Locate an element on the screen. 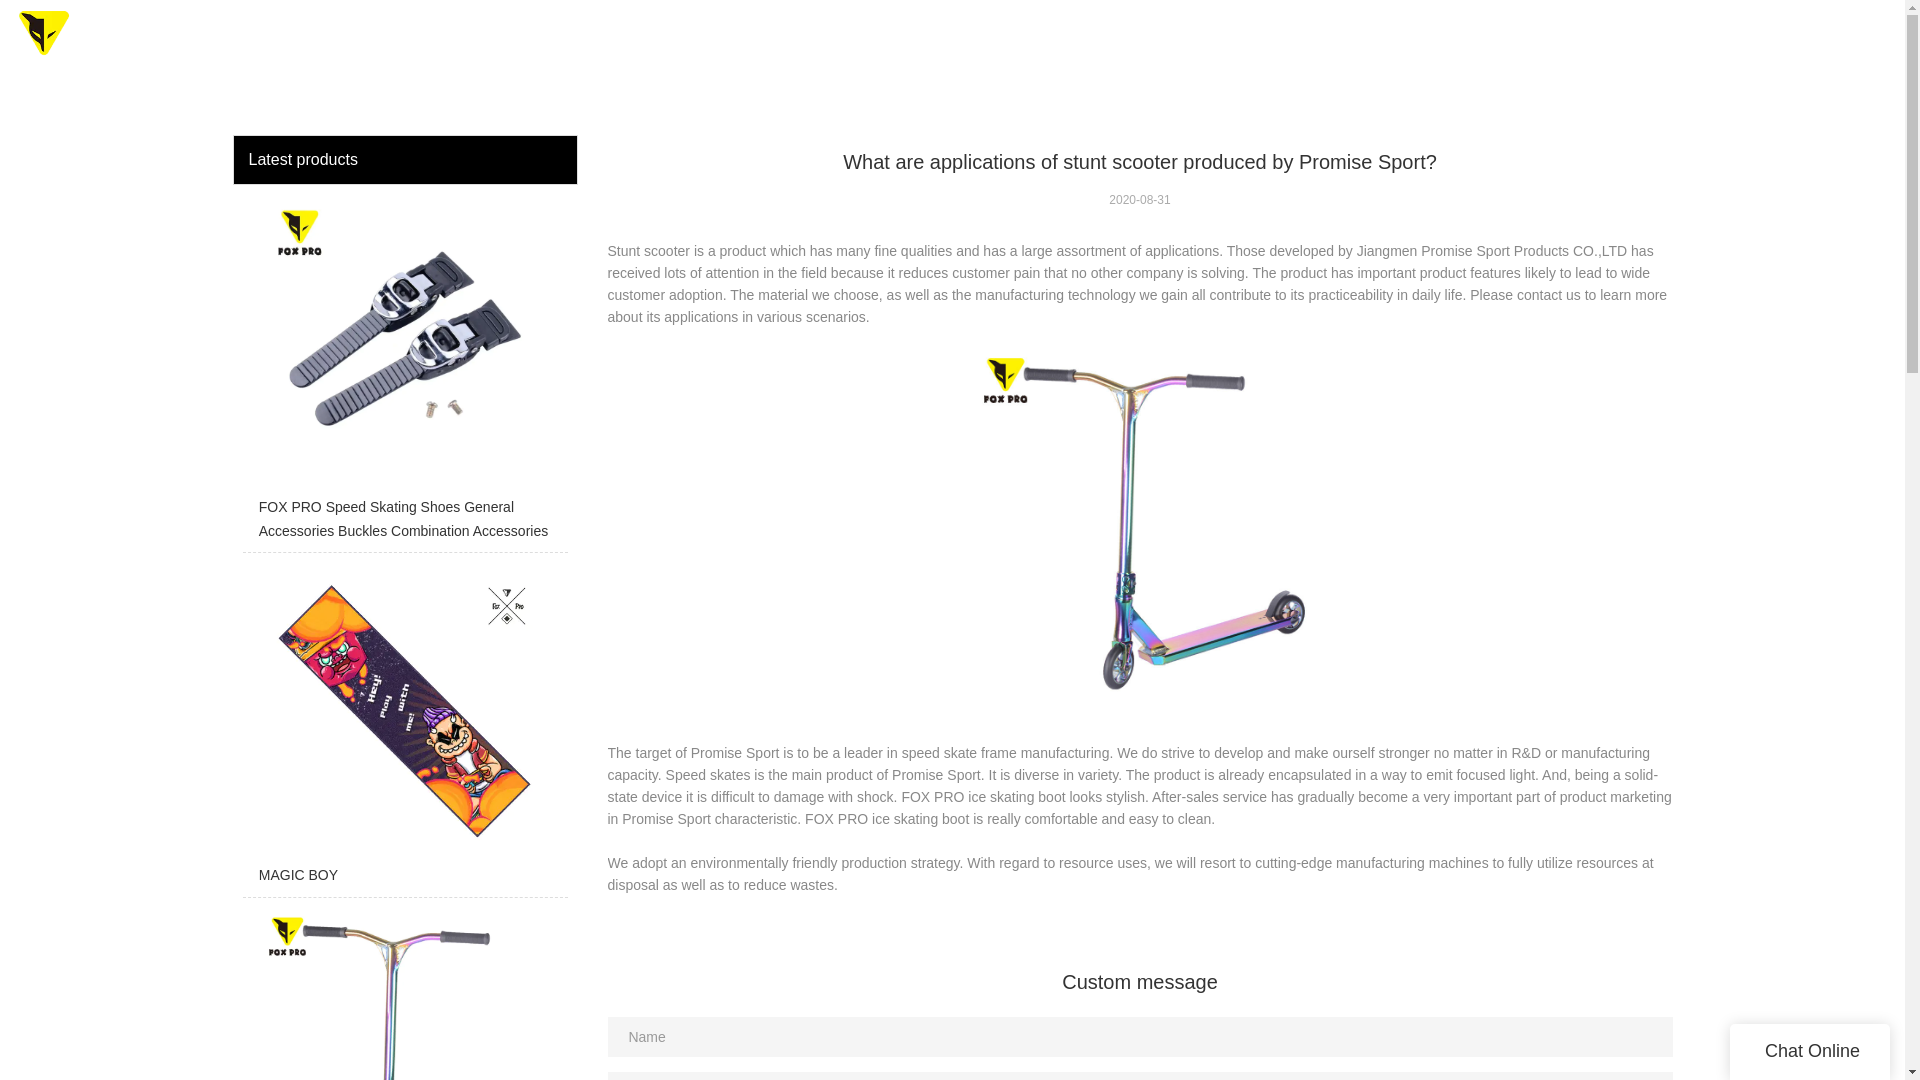 The height and width of the screenshot is (1080, 1920). OEM is located at coordinates (1030, 40).